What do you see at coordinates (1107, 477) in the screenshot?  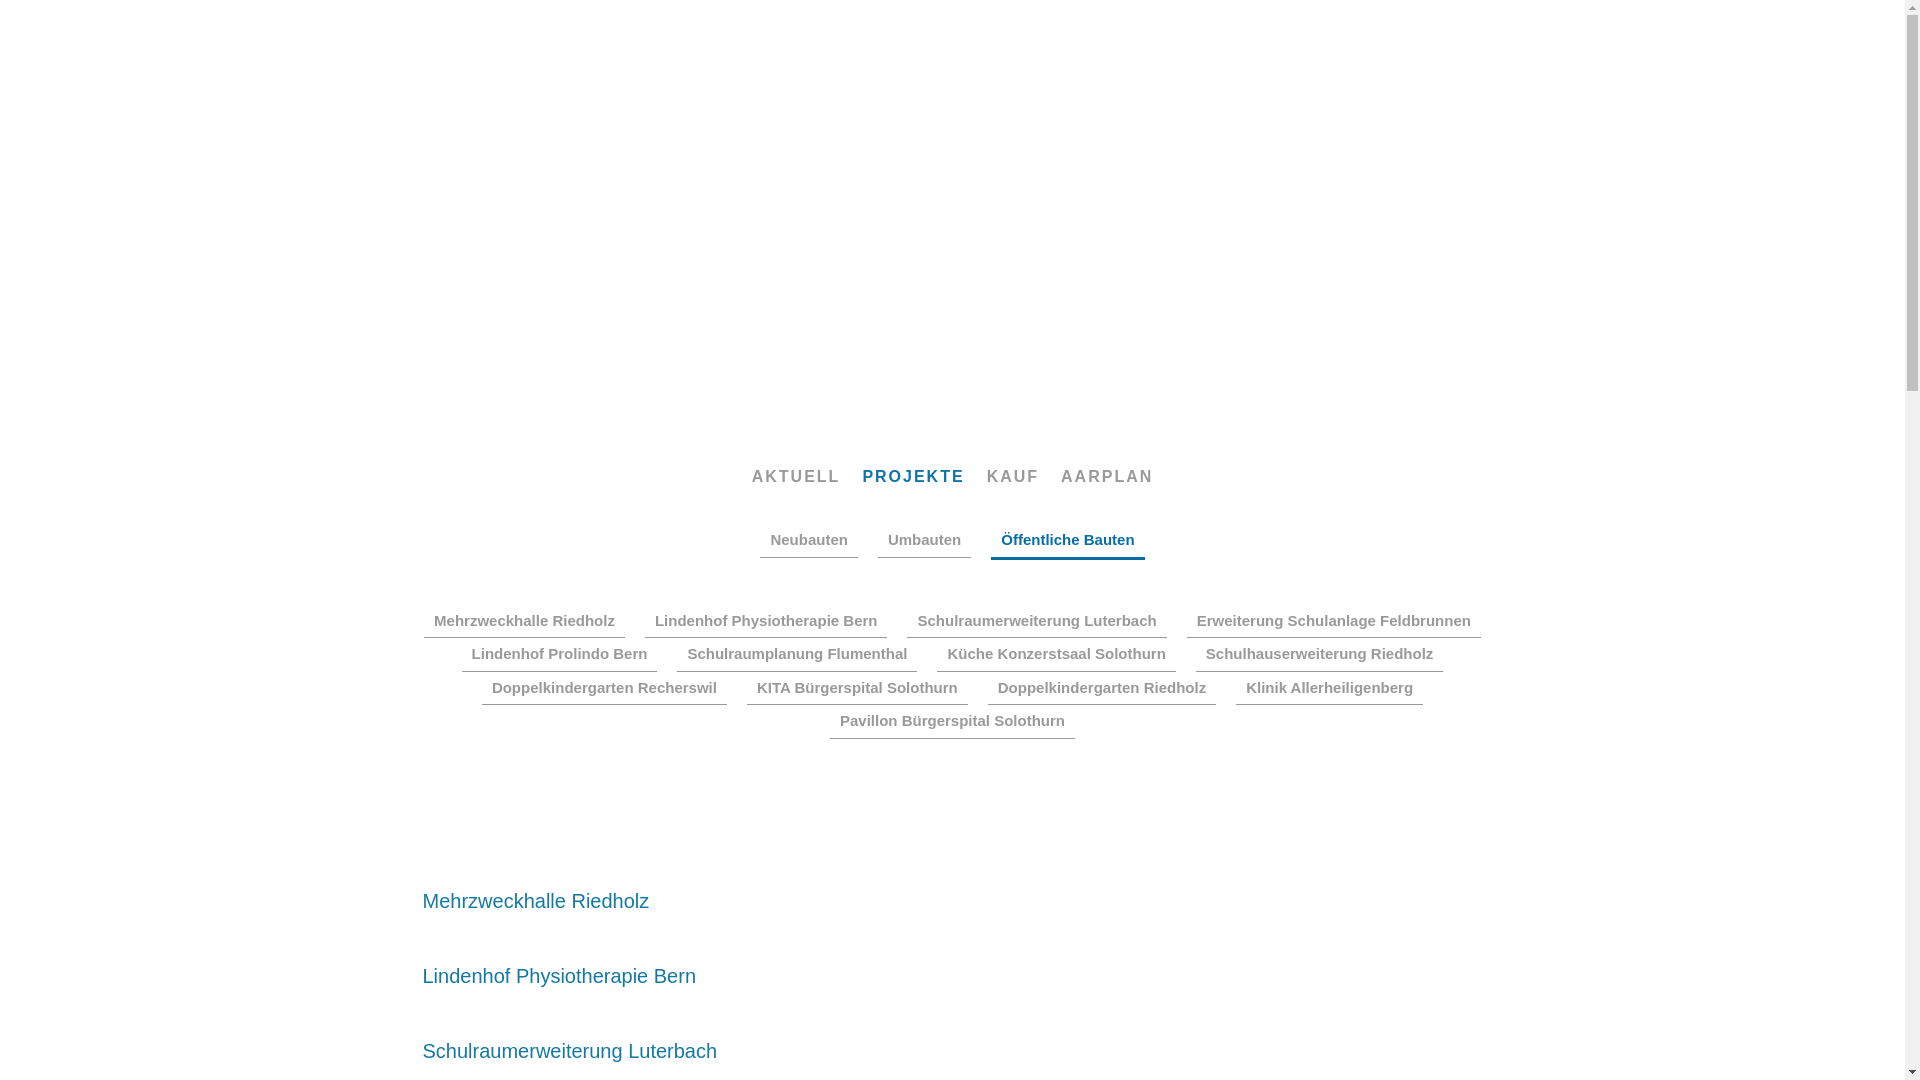 I see `AARPLAN` at bounding box center [1107, 477].